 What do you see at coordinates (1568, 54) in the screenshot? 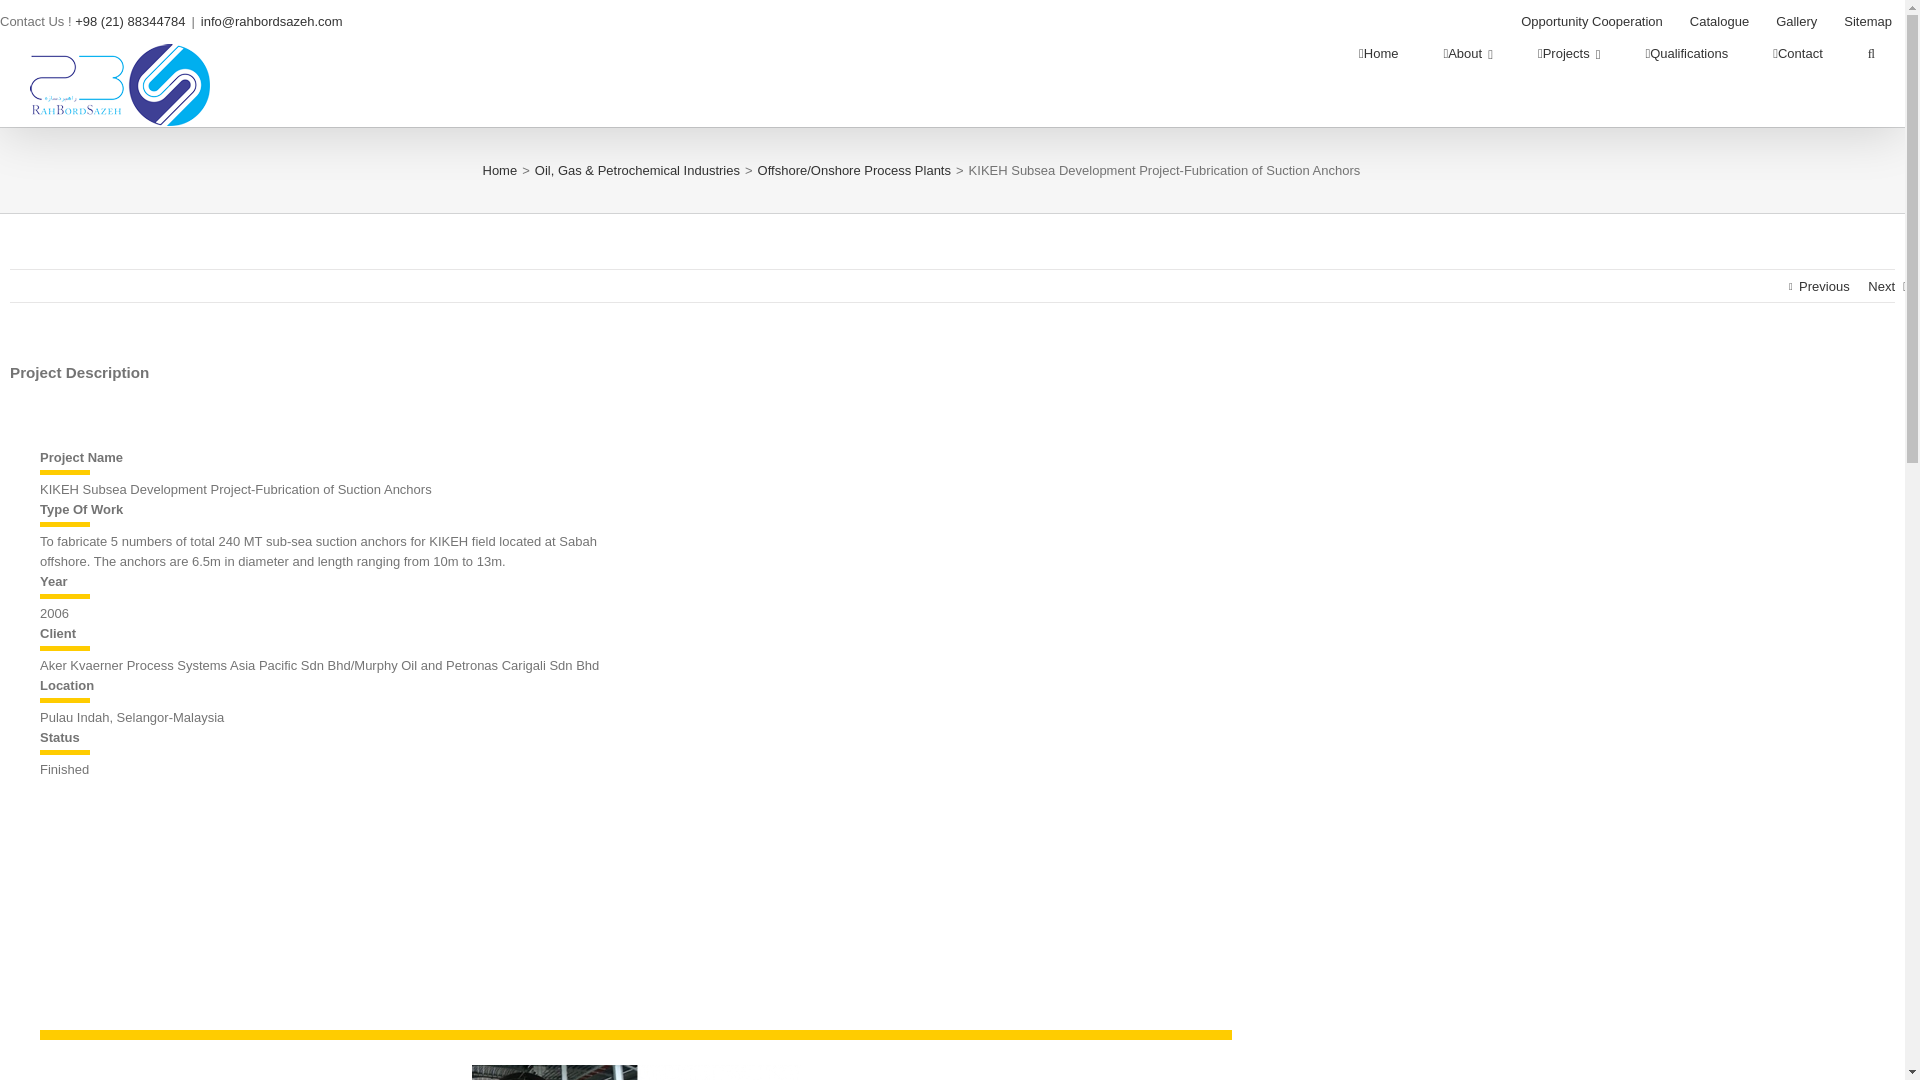
I see `Projects` at bounding box center [1568, 54].